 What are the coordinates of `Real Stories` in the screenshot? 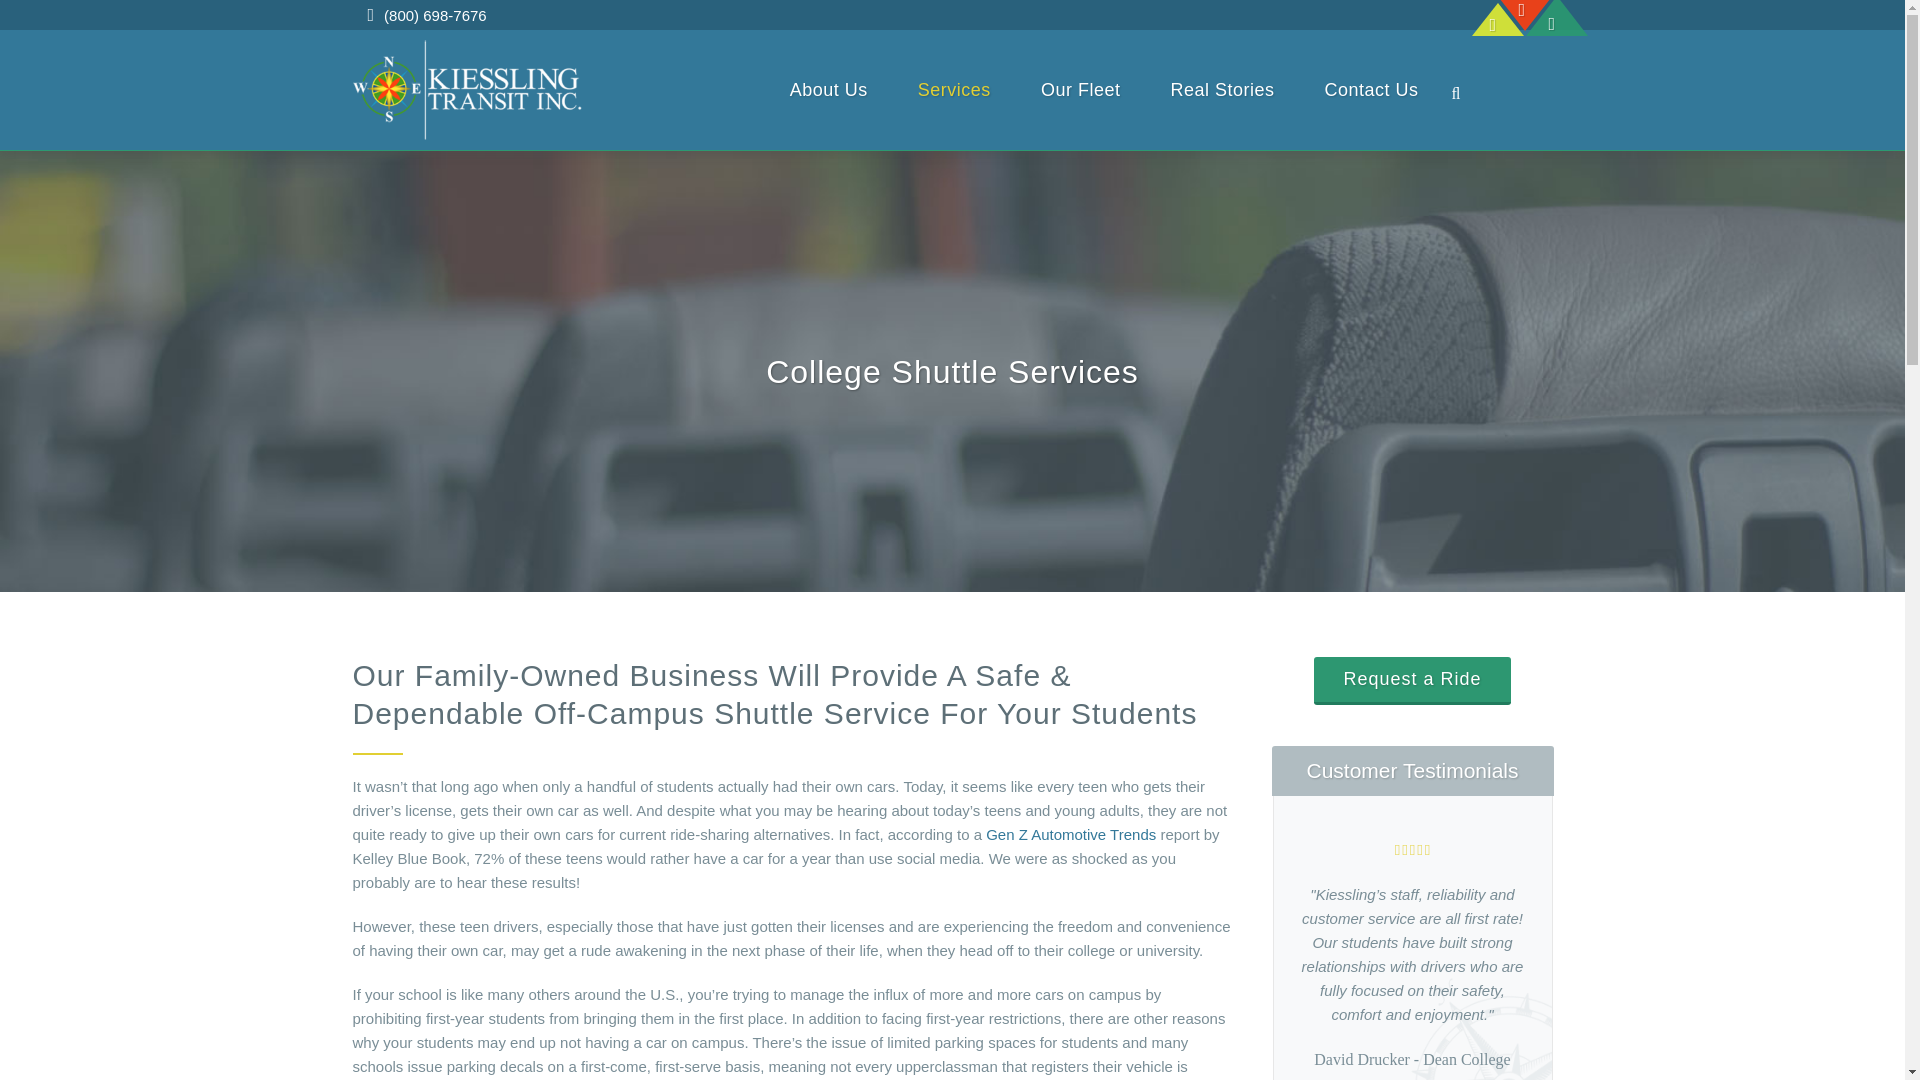 It's located at (1222, 90).